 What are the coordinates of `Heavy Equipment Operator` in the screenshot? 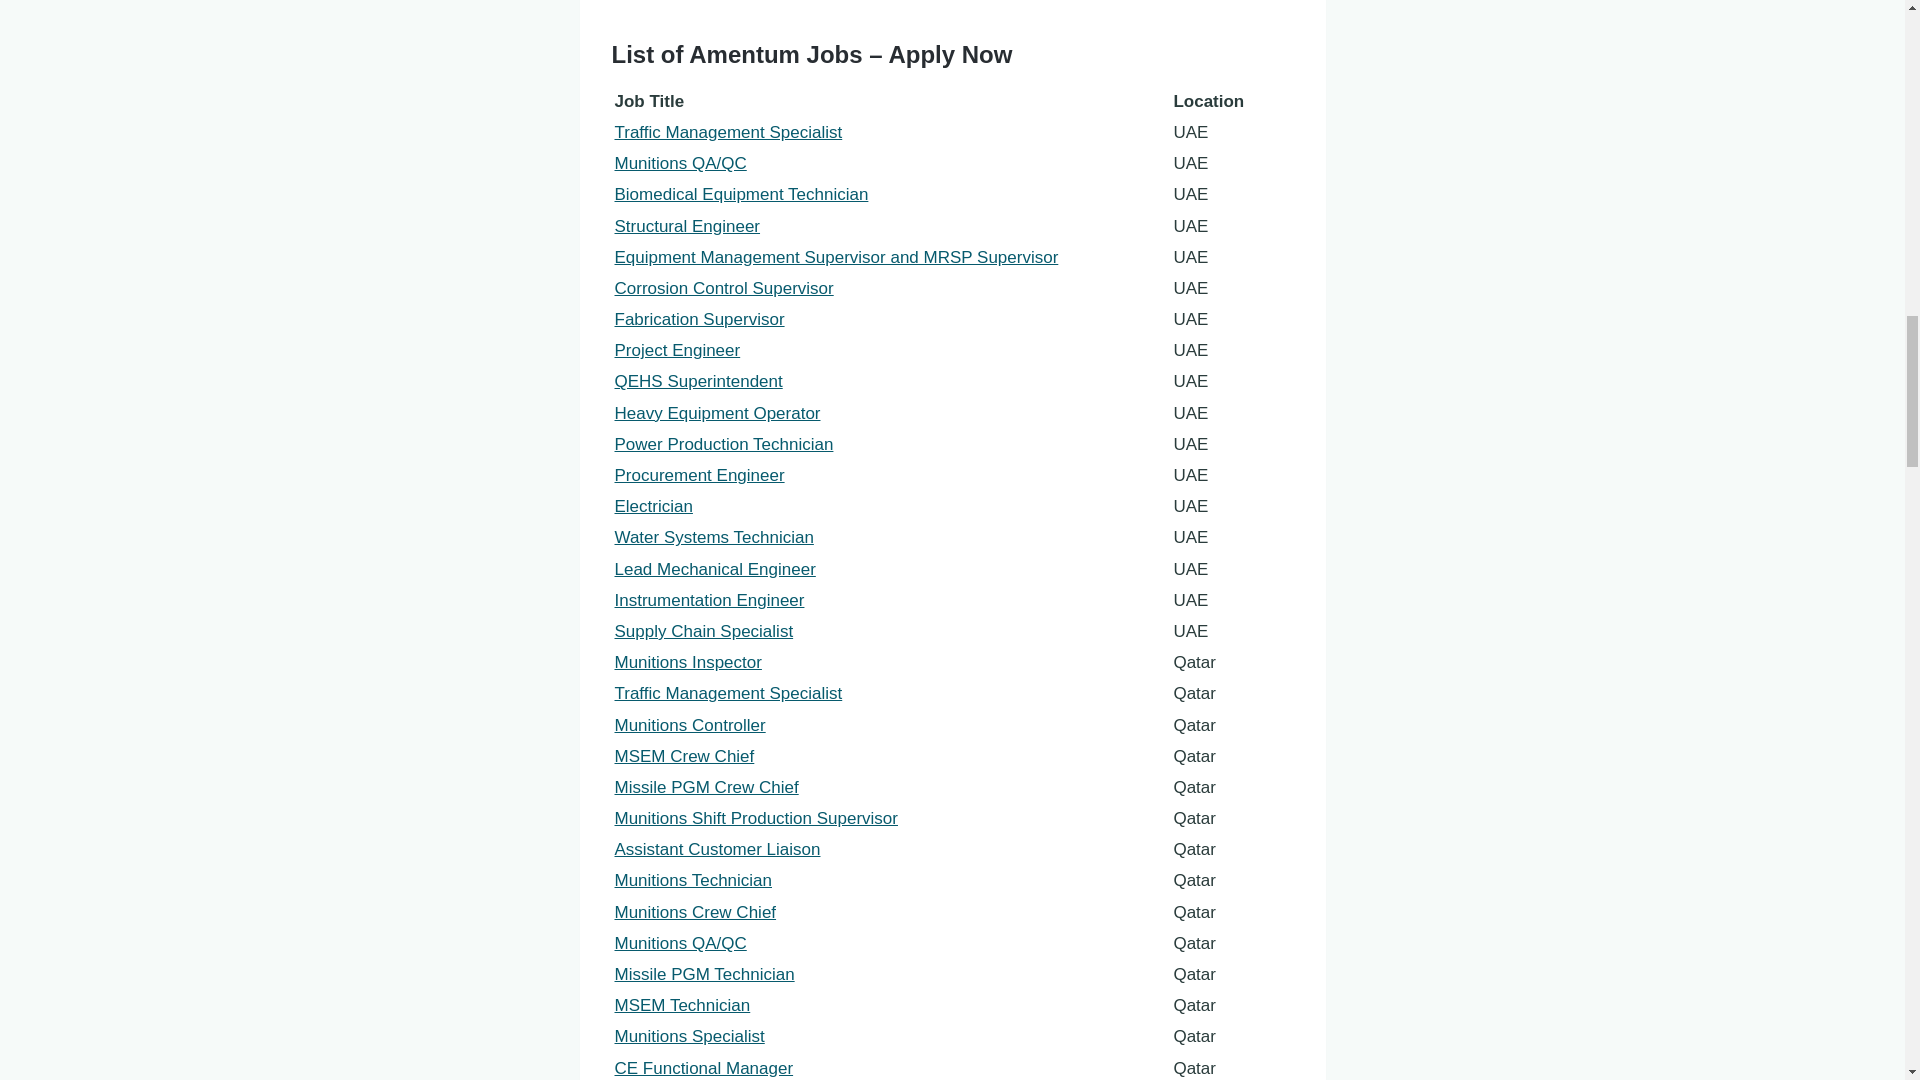 It's located at (716, 413).